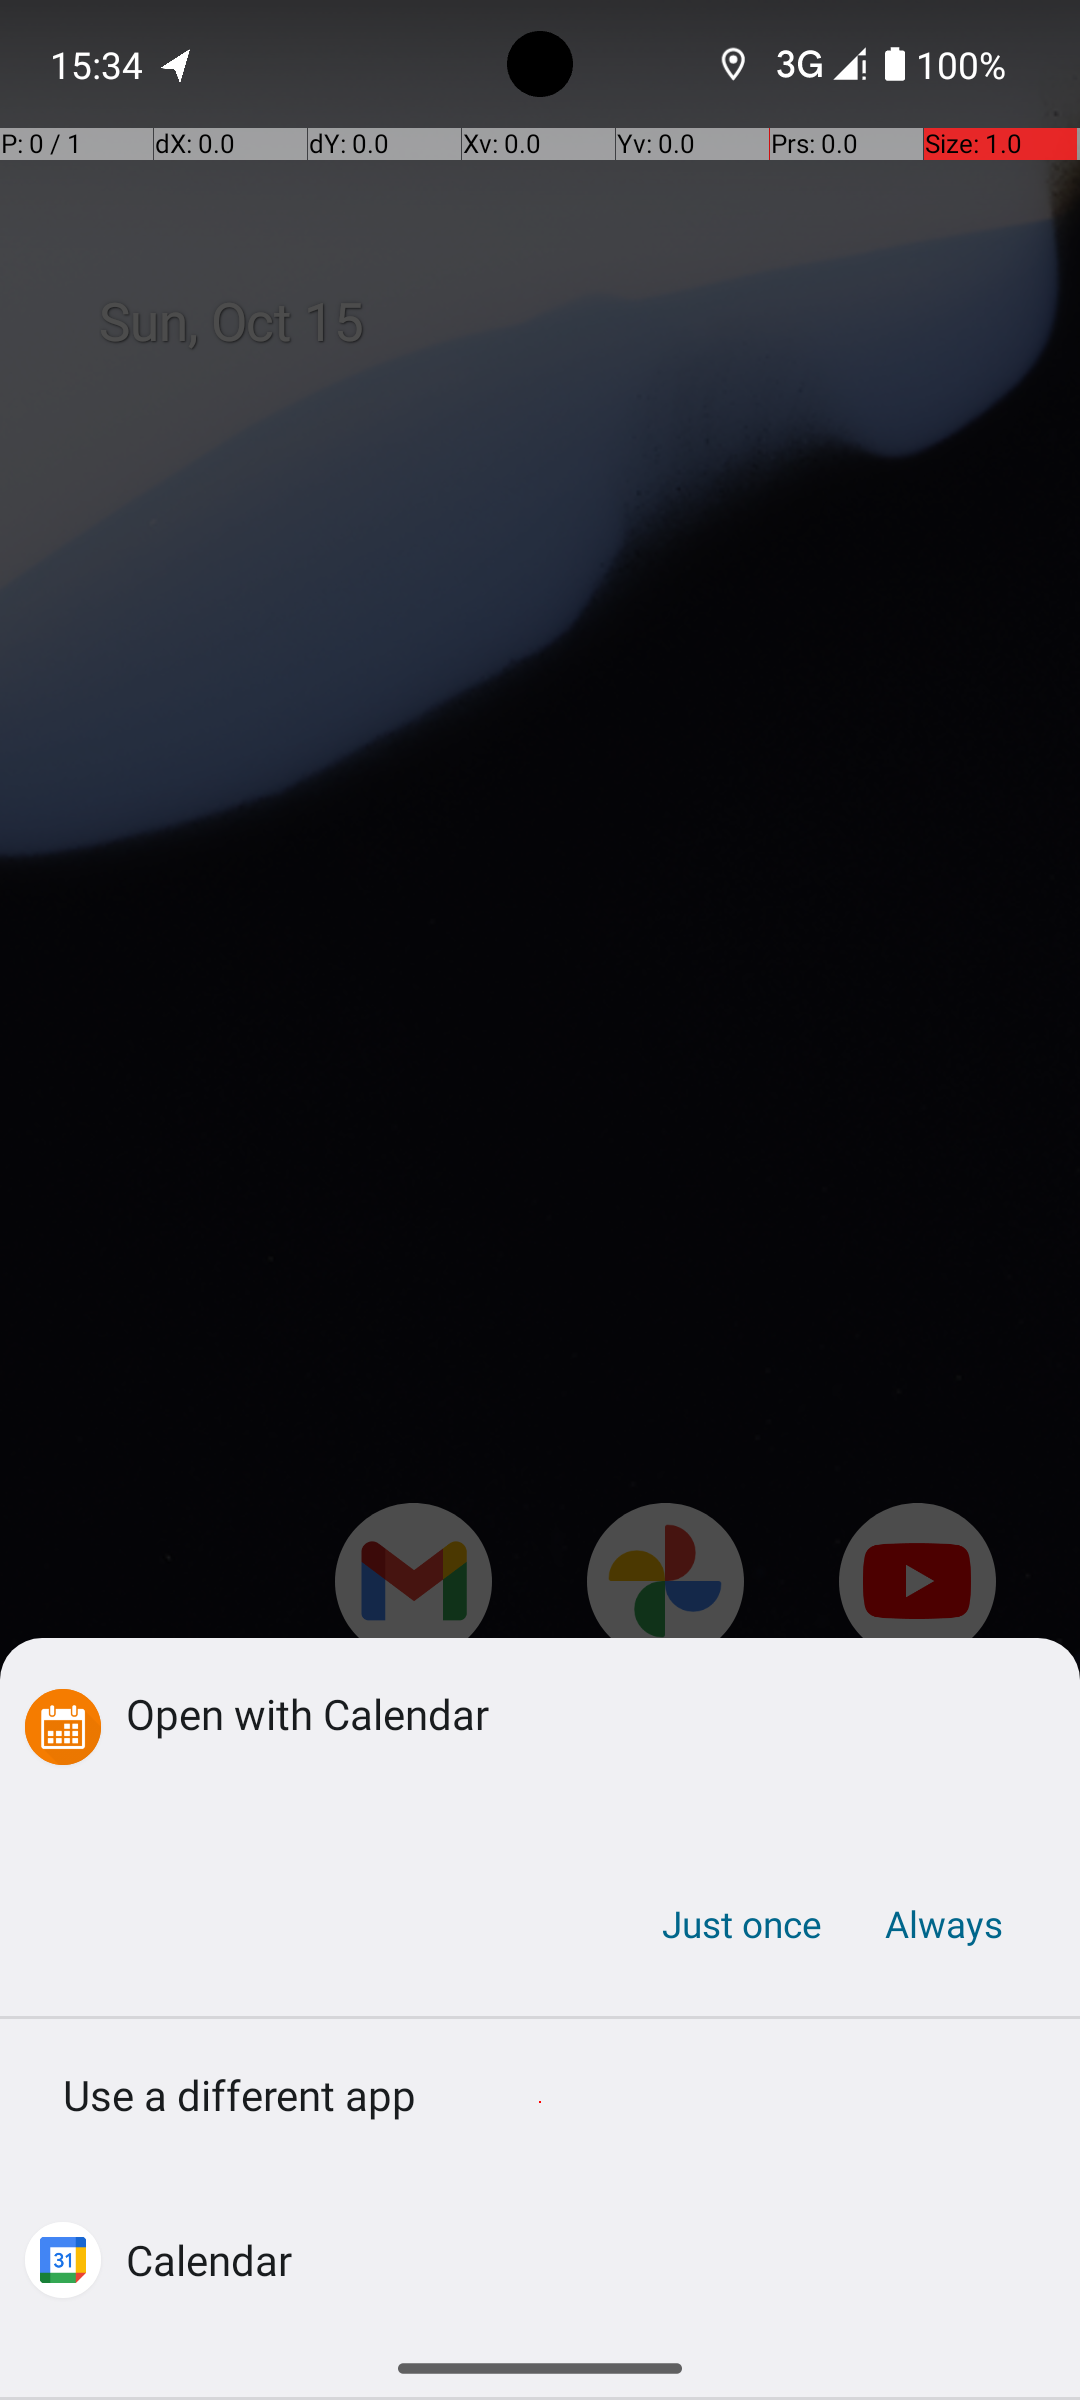 The image size is (1080, 2400). What do you see at coordinates (540, 2102) in the screenshot?
I see `Use a different app` at bounding box center [540, 2102].